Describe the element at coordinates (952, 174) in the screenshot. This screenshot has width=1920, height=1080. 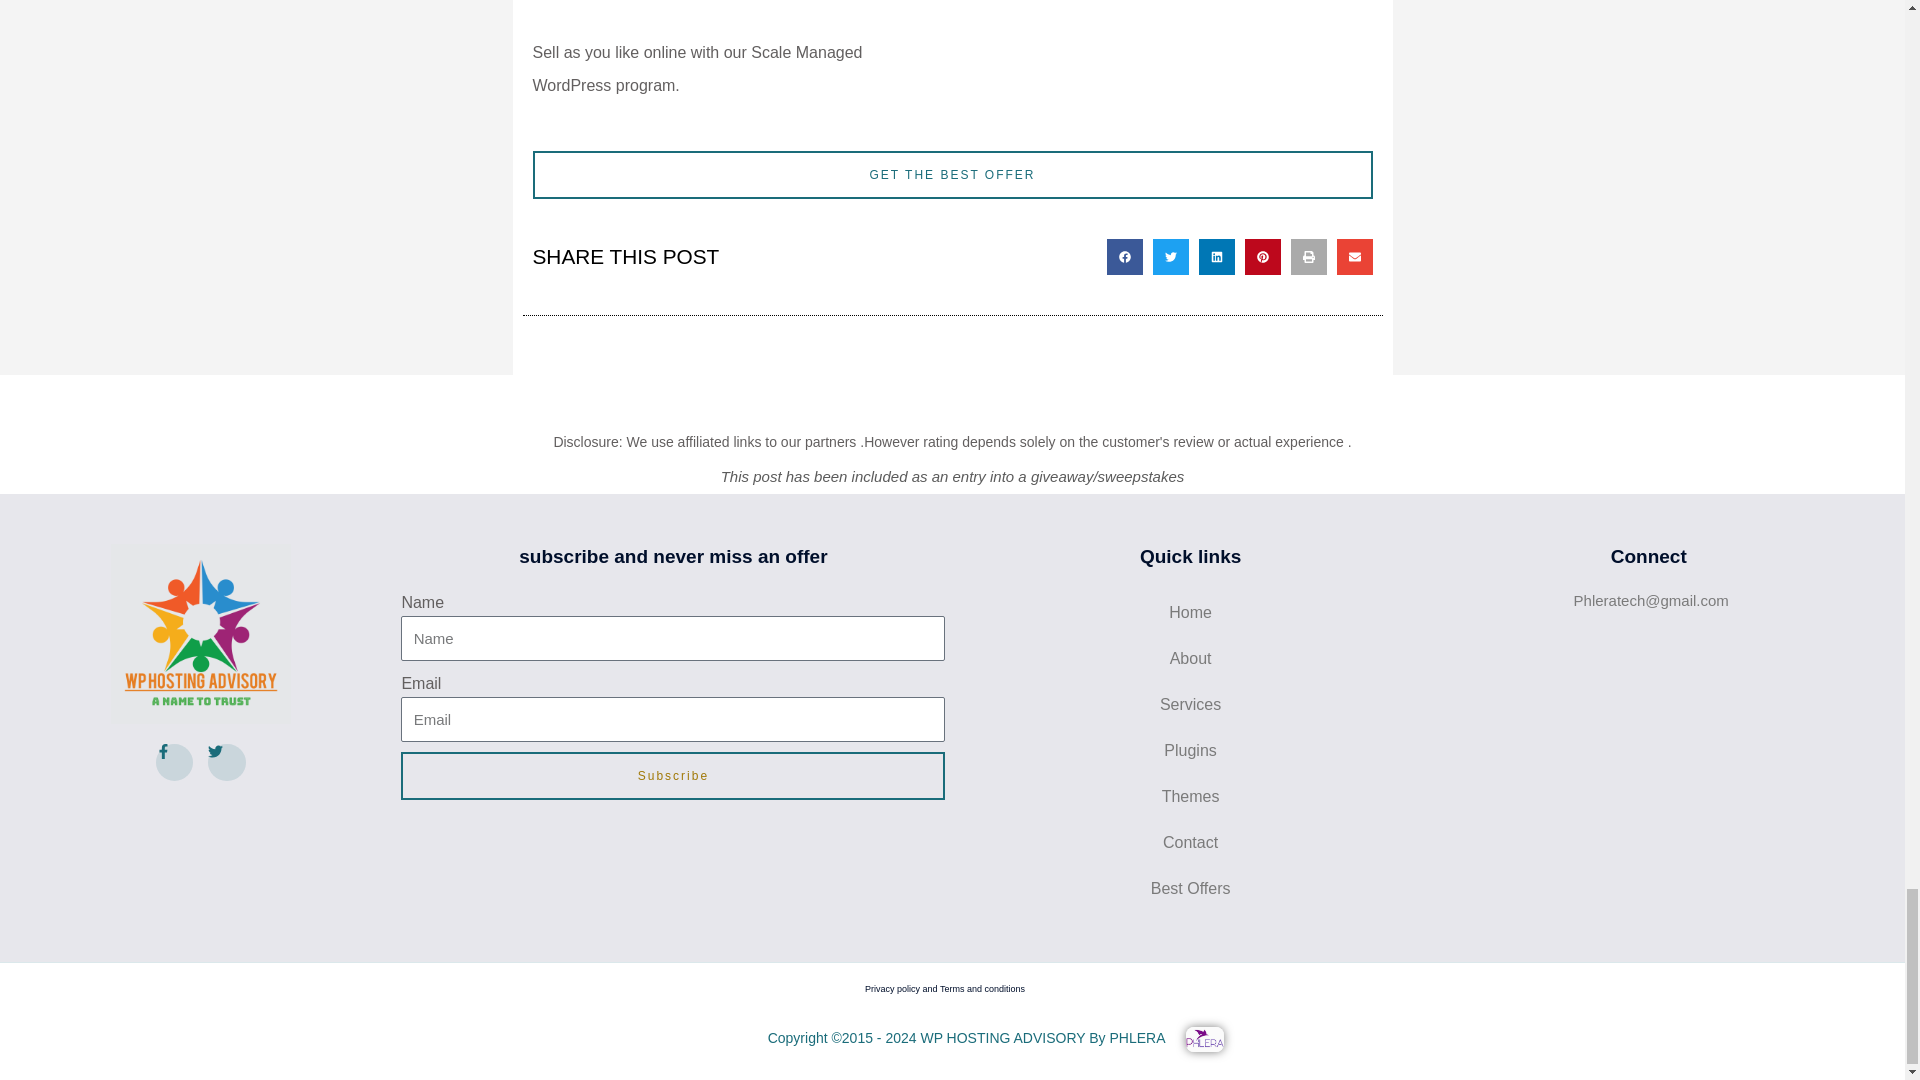
I see `GET THE BEST OFFER` at that location.